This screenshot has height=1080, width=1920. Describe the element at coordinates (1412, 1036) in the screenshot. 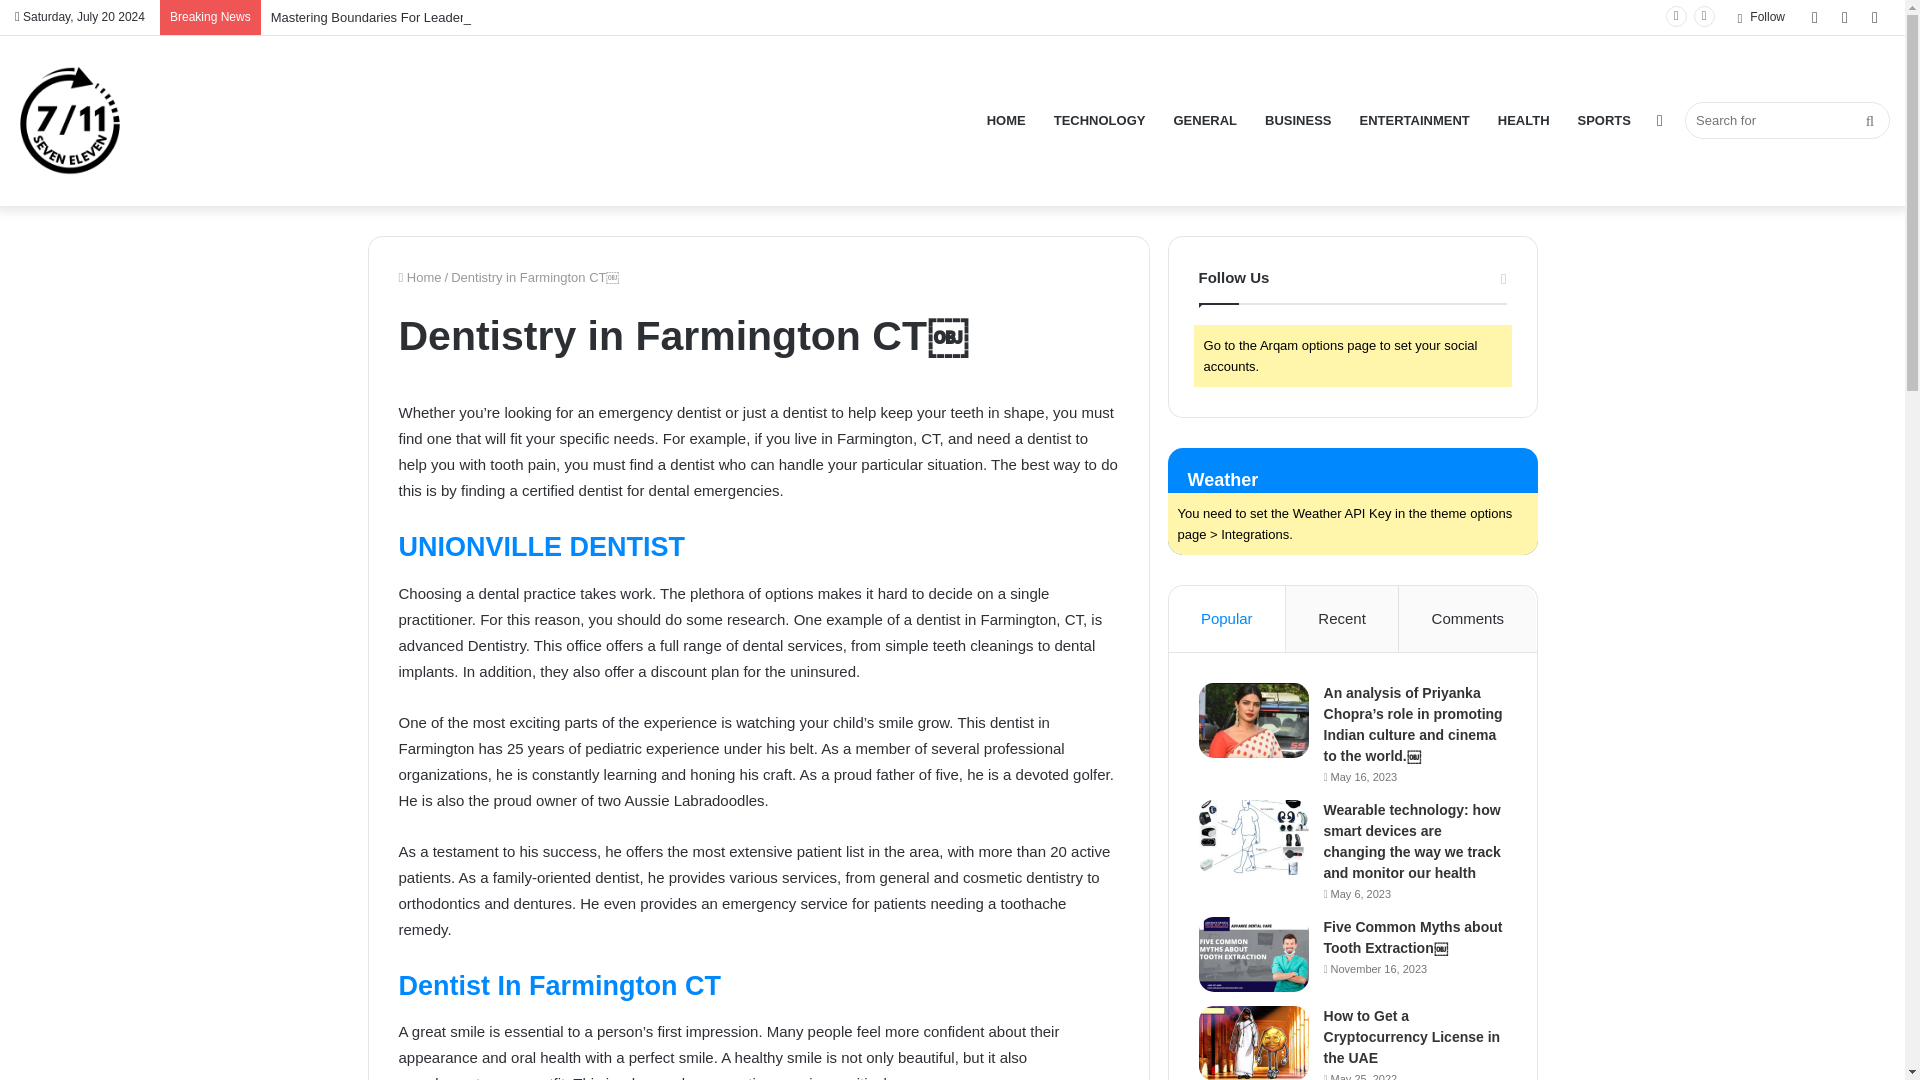

I see `How to Get a Cryptocurrency License in the UAE` at that location.